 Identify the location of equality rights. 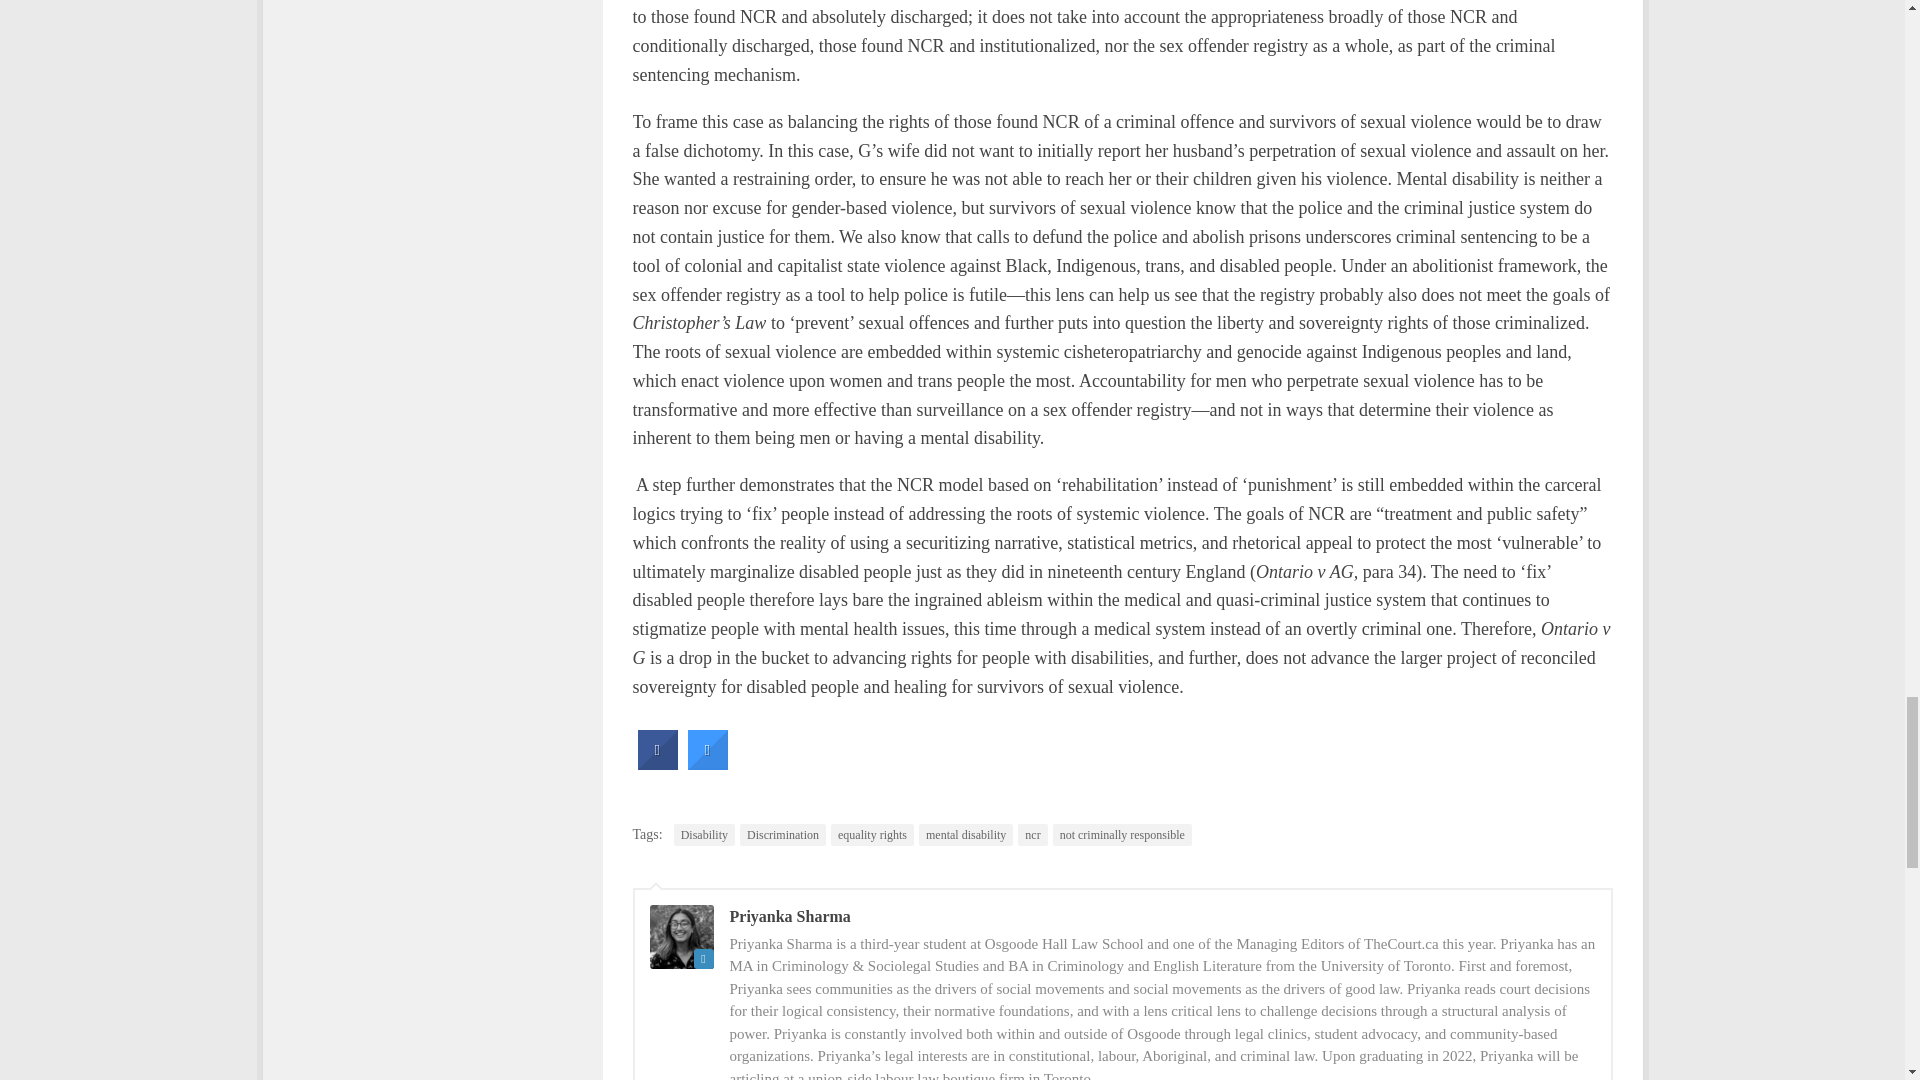
(872, 834).